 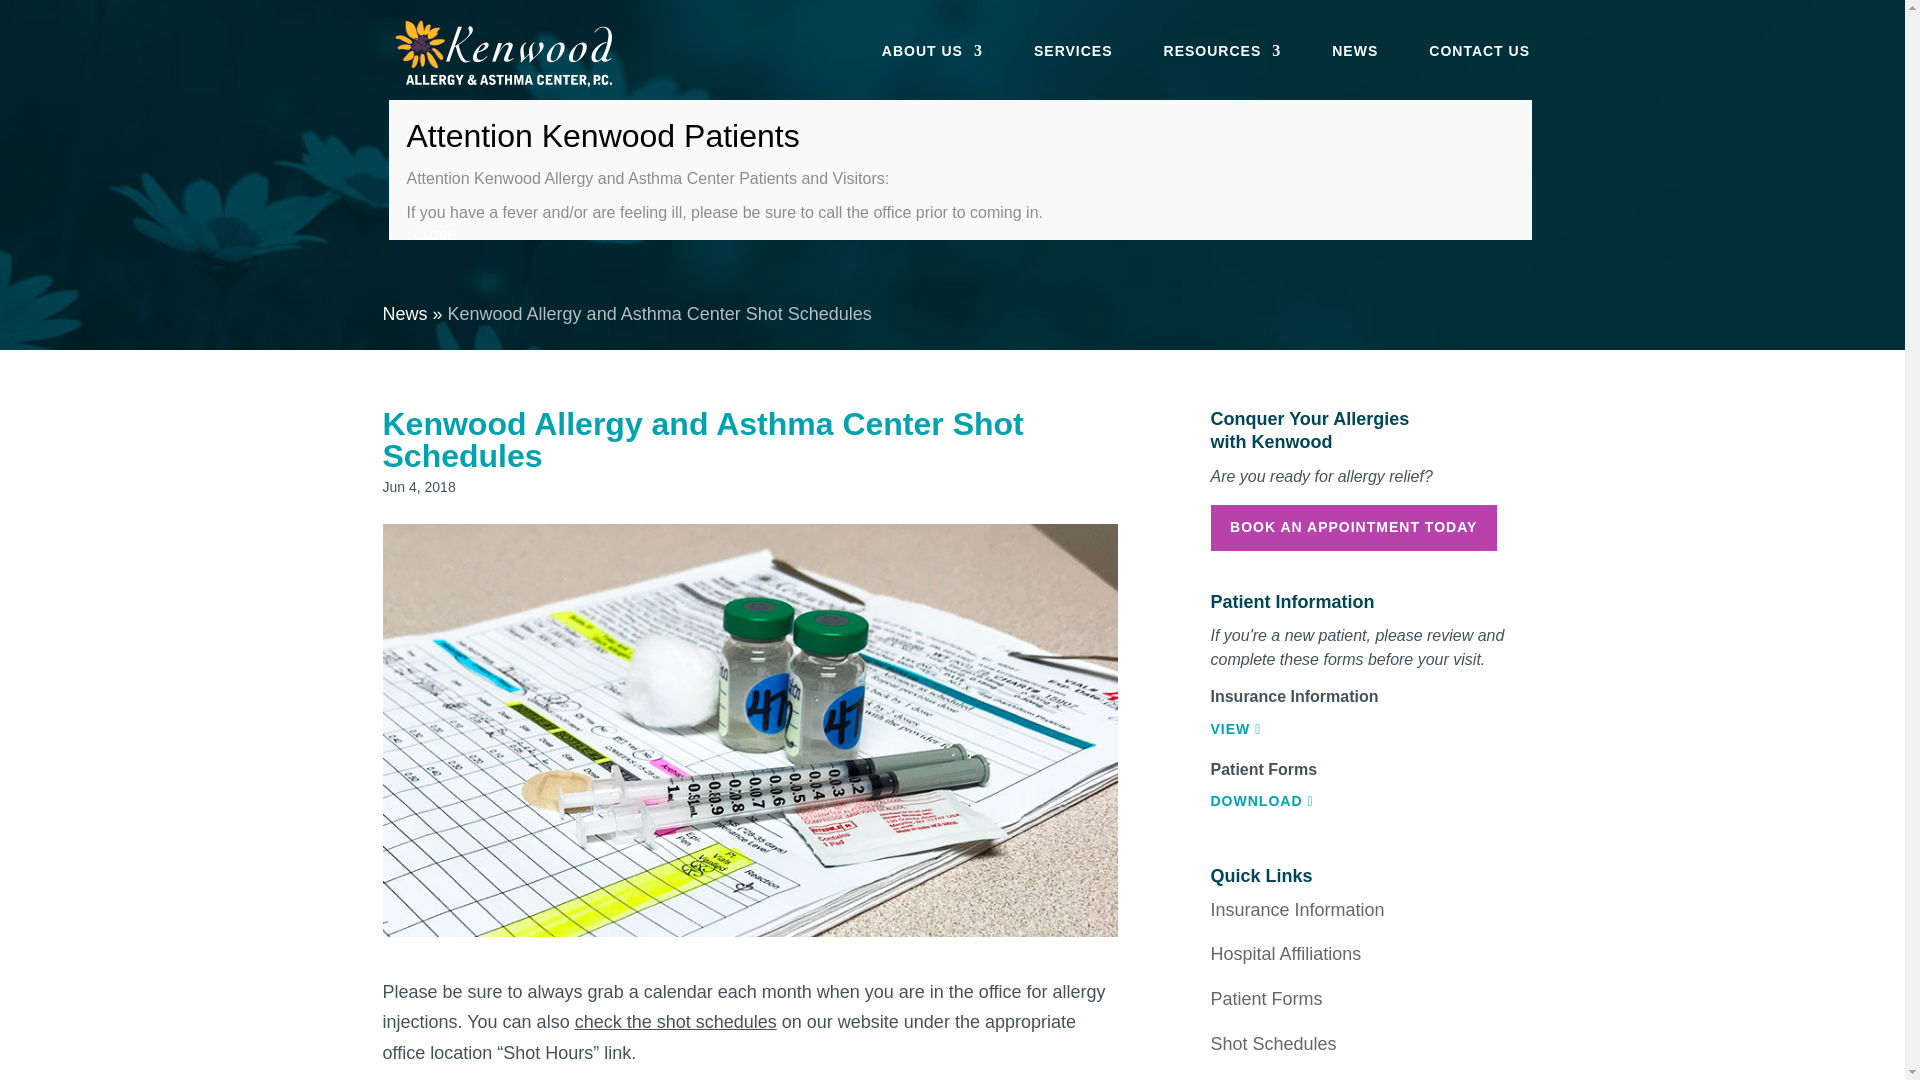 I want to click on Patient Forms, so click(x=1266, y=998).